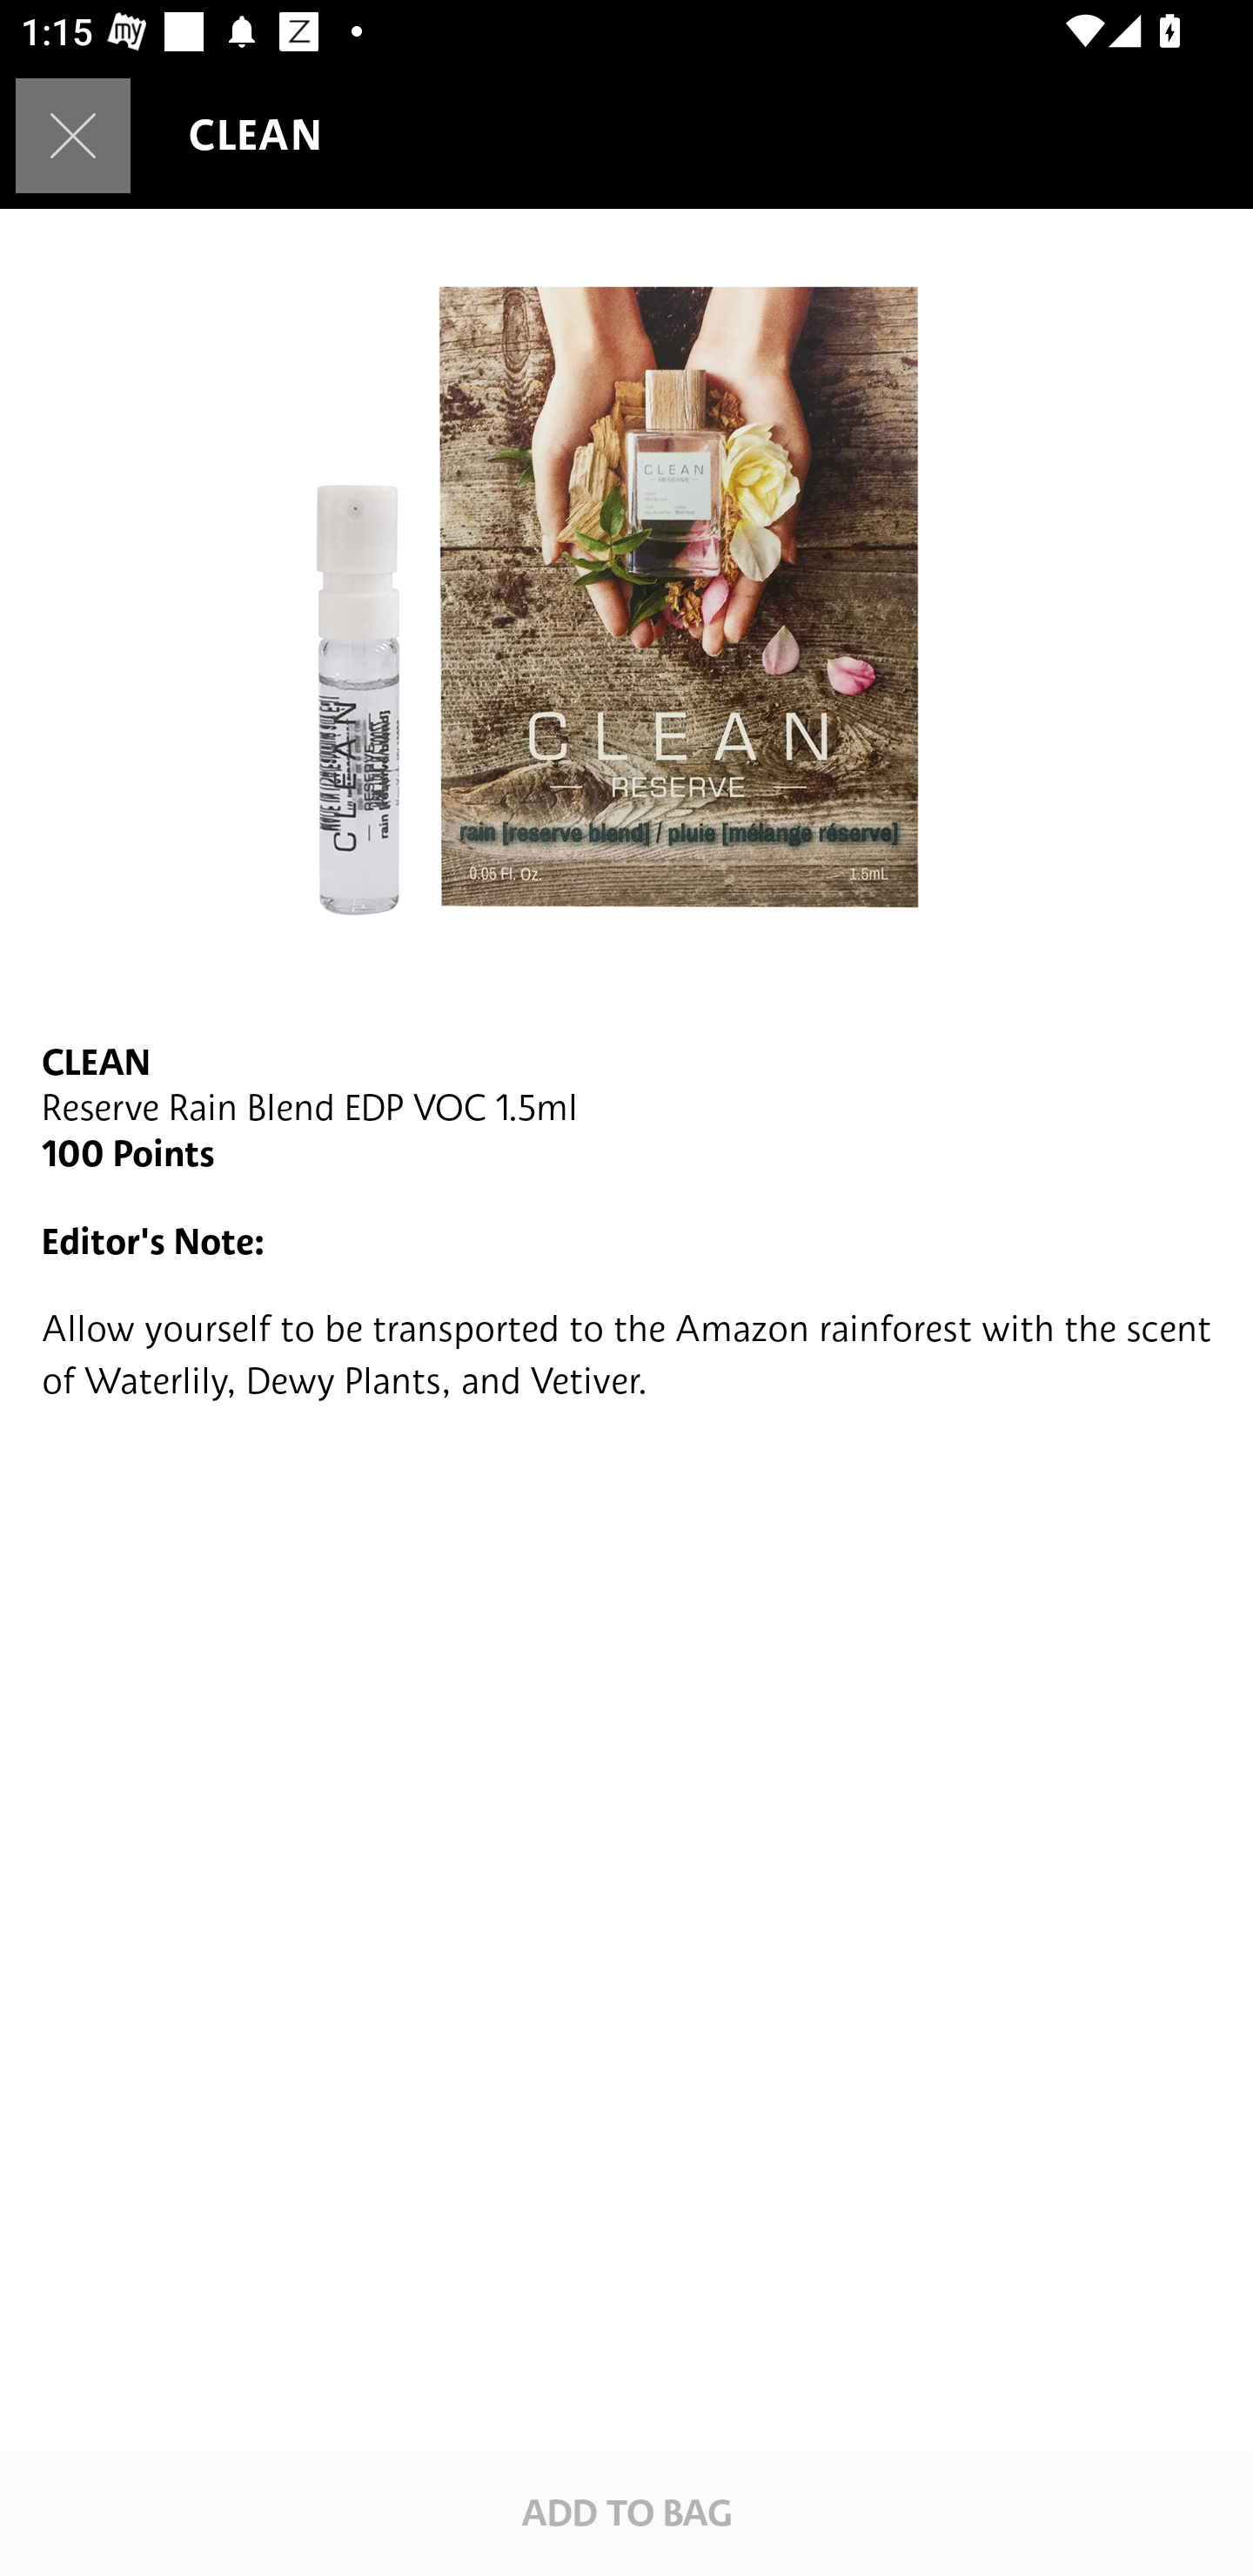 This screenshot has height=2576, width=1253. I want to click on ADD TO BAG, so click(626, 2512).